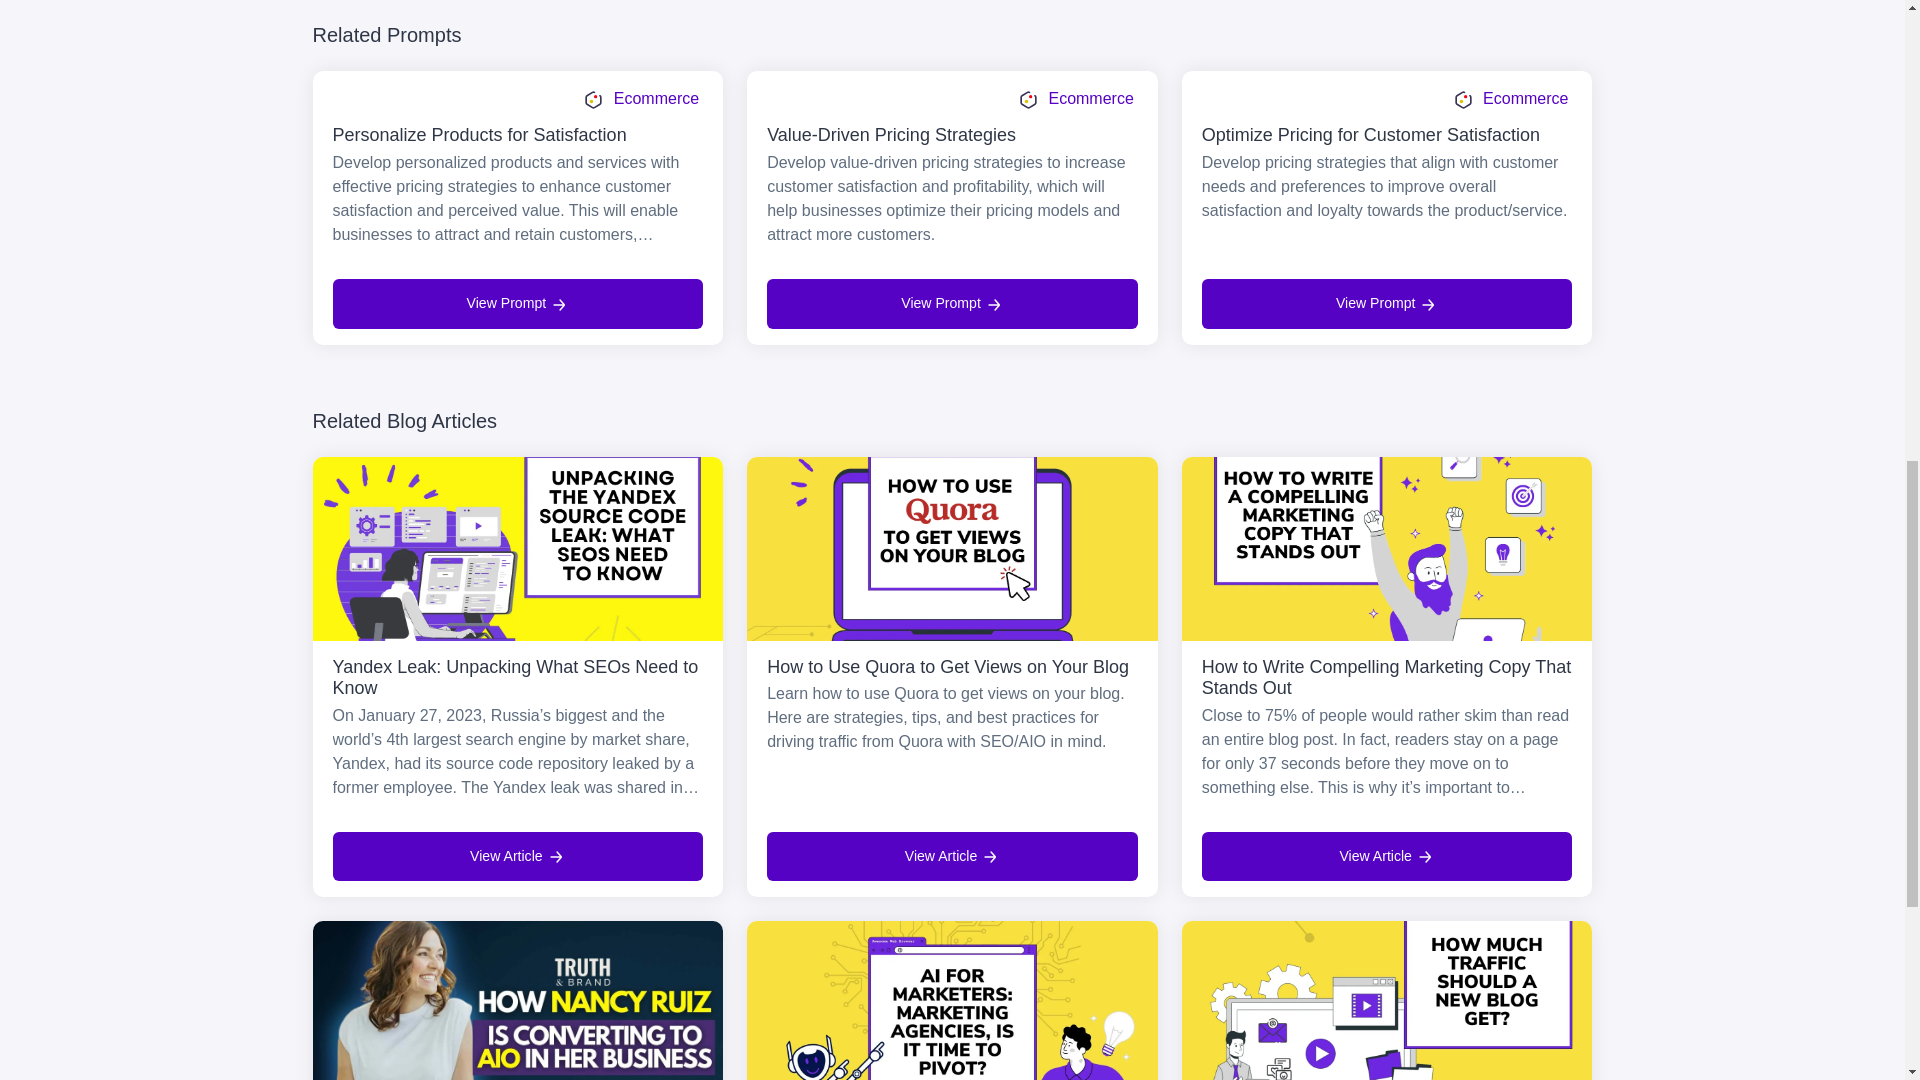 This screenshot has height=1080, width=1920. Describe the element at coordinates (1076, 99) in the screenshot. I see `Ecommerce` at that location.